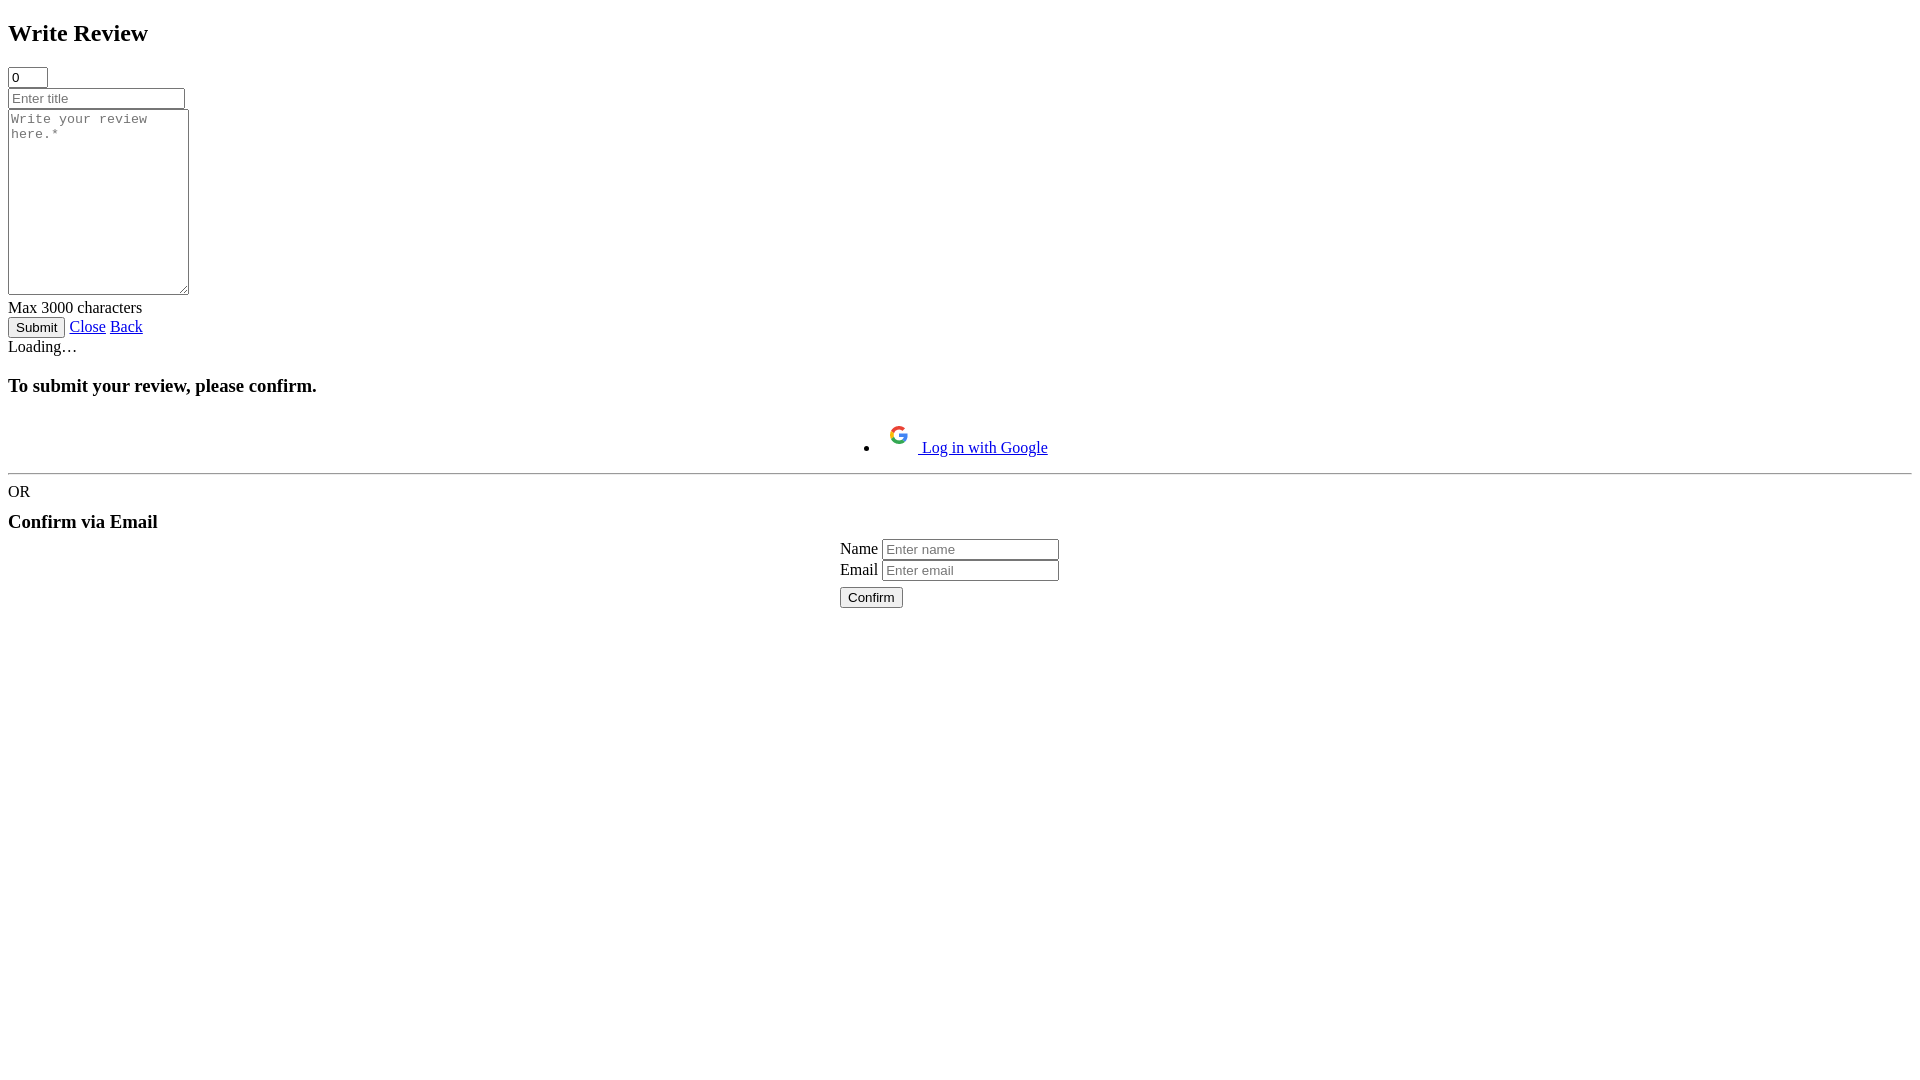 Image resolution: width=1920 pixels, height=1080 pixels. I want to click on Submit, so click(36, 328).